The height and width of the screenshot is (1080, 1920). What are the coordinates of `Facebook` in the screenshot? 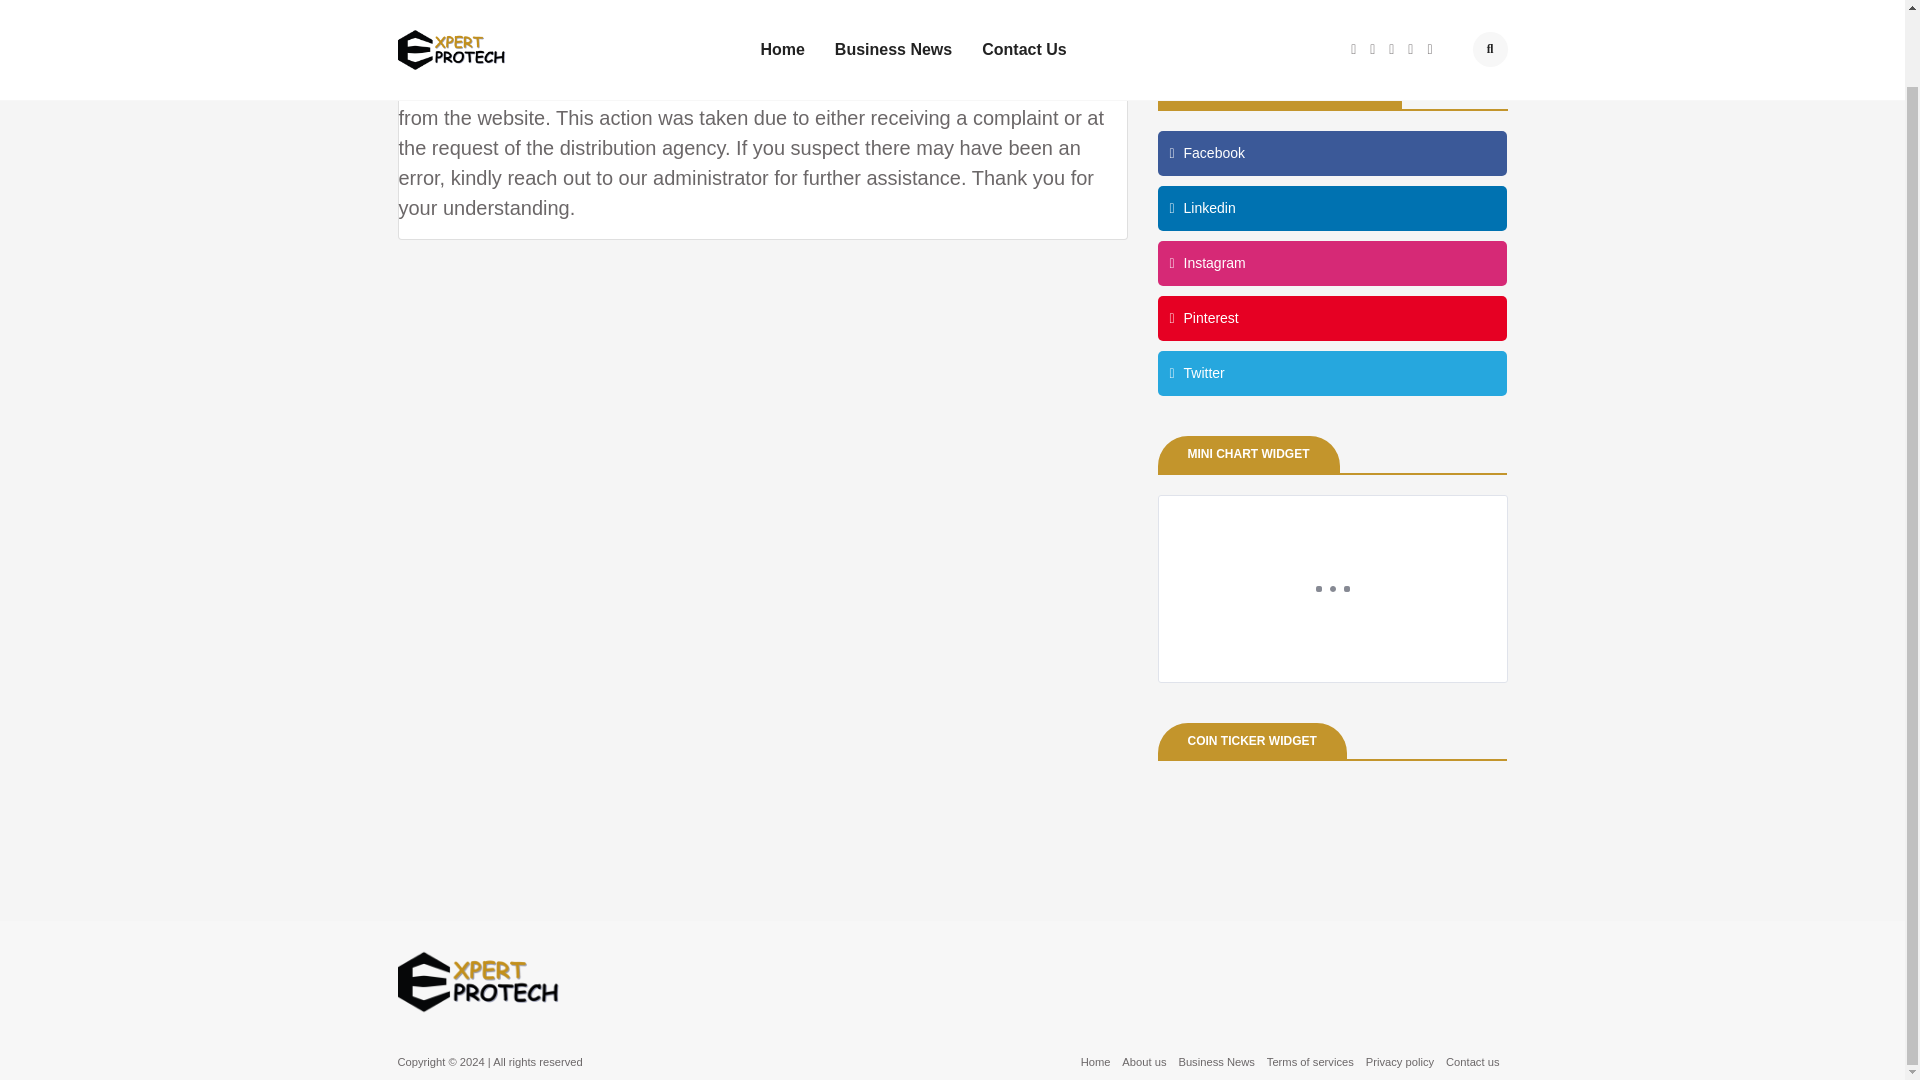 It's located at (1332, 153).